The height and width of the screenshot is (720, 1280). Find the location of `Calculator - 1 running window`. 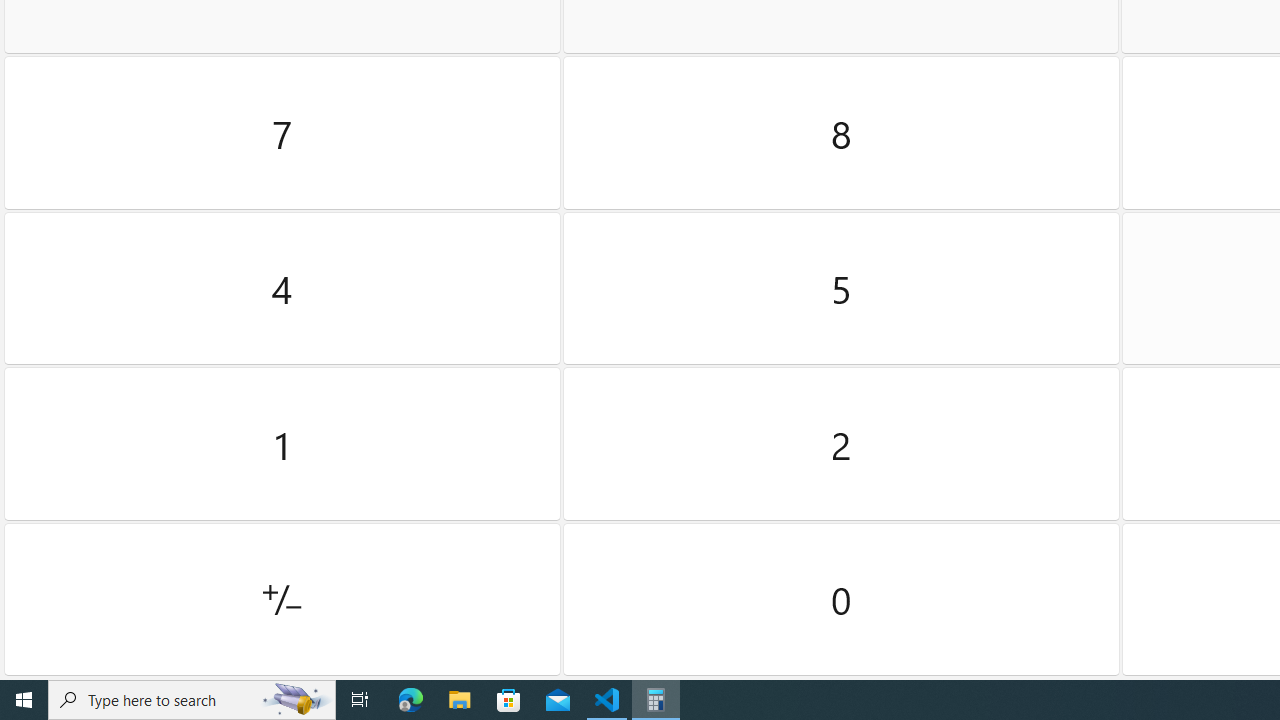

Calculator - 1 running window is located at coordinates (656, 700).